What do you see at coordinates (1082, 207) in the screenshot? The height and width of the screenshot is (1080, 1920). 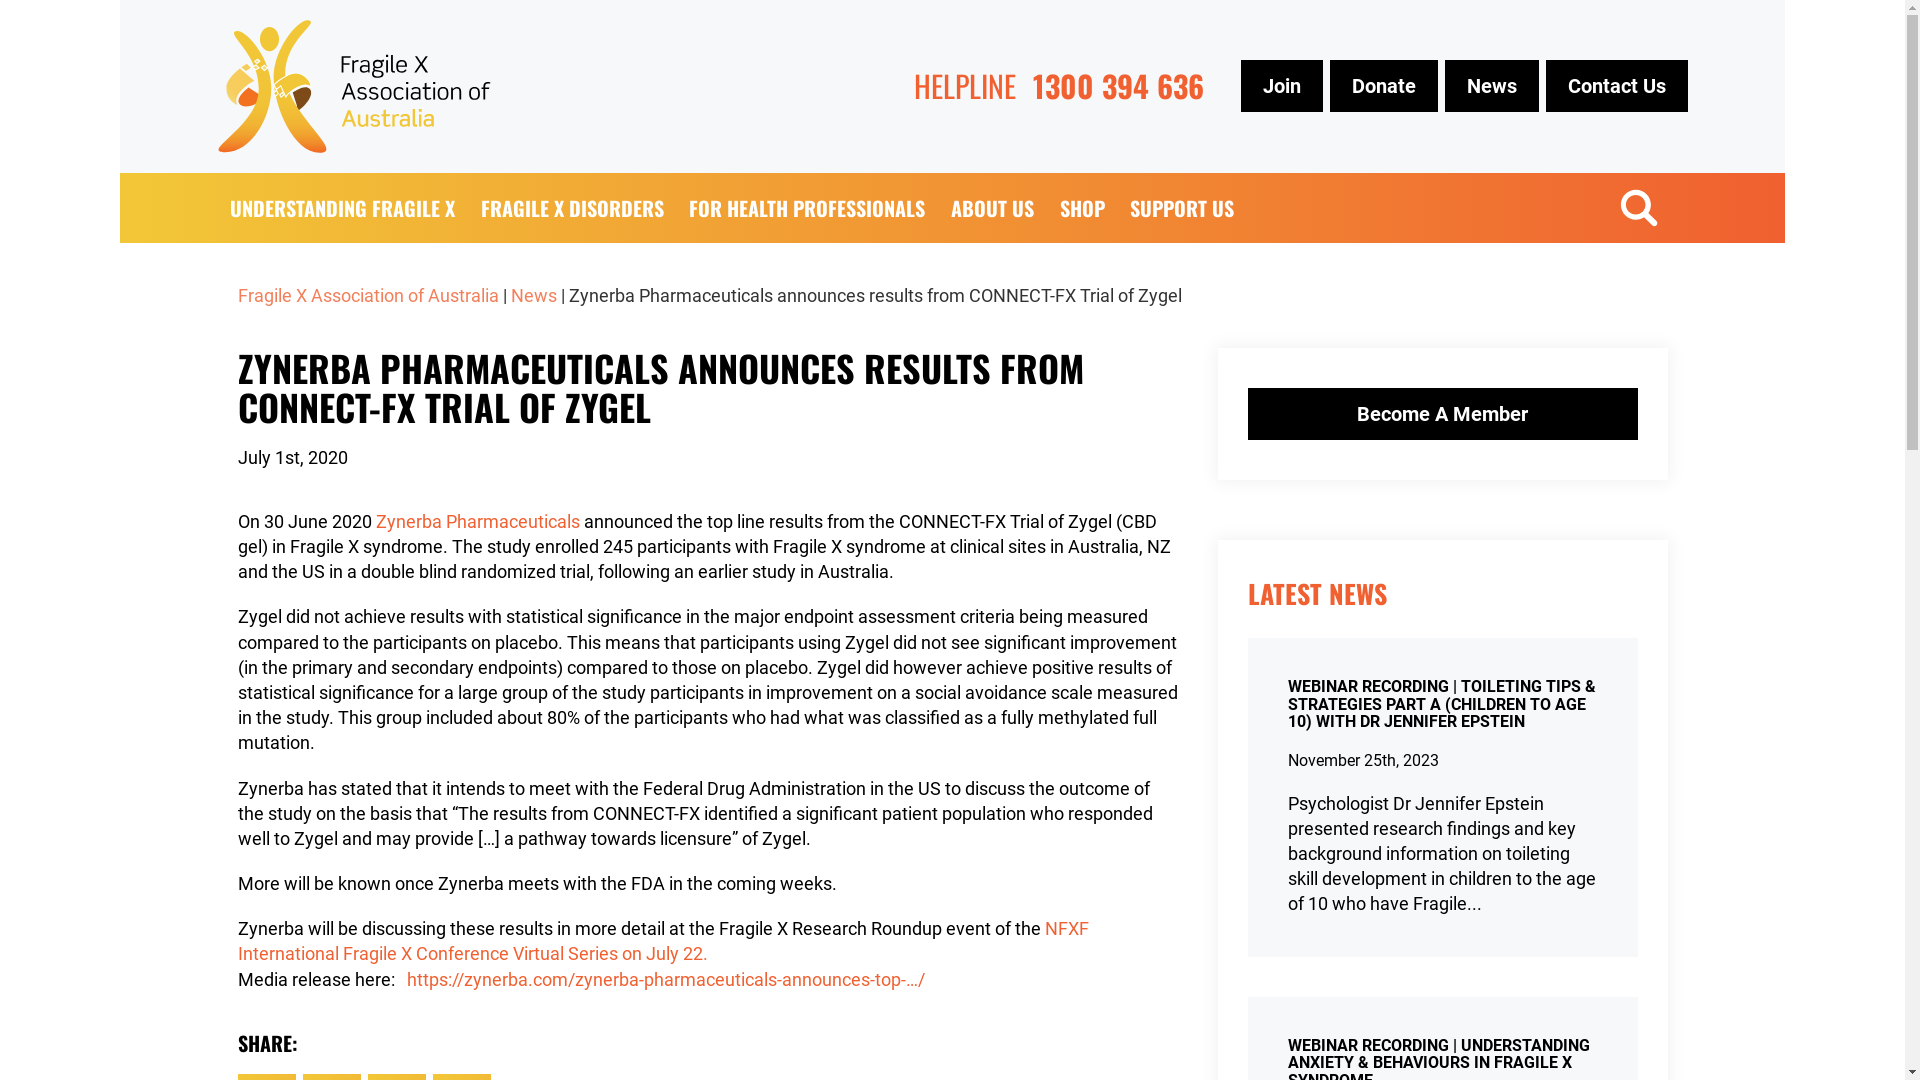 I see `SHOP` at bounding box center [1082, 207].